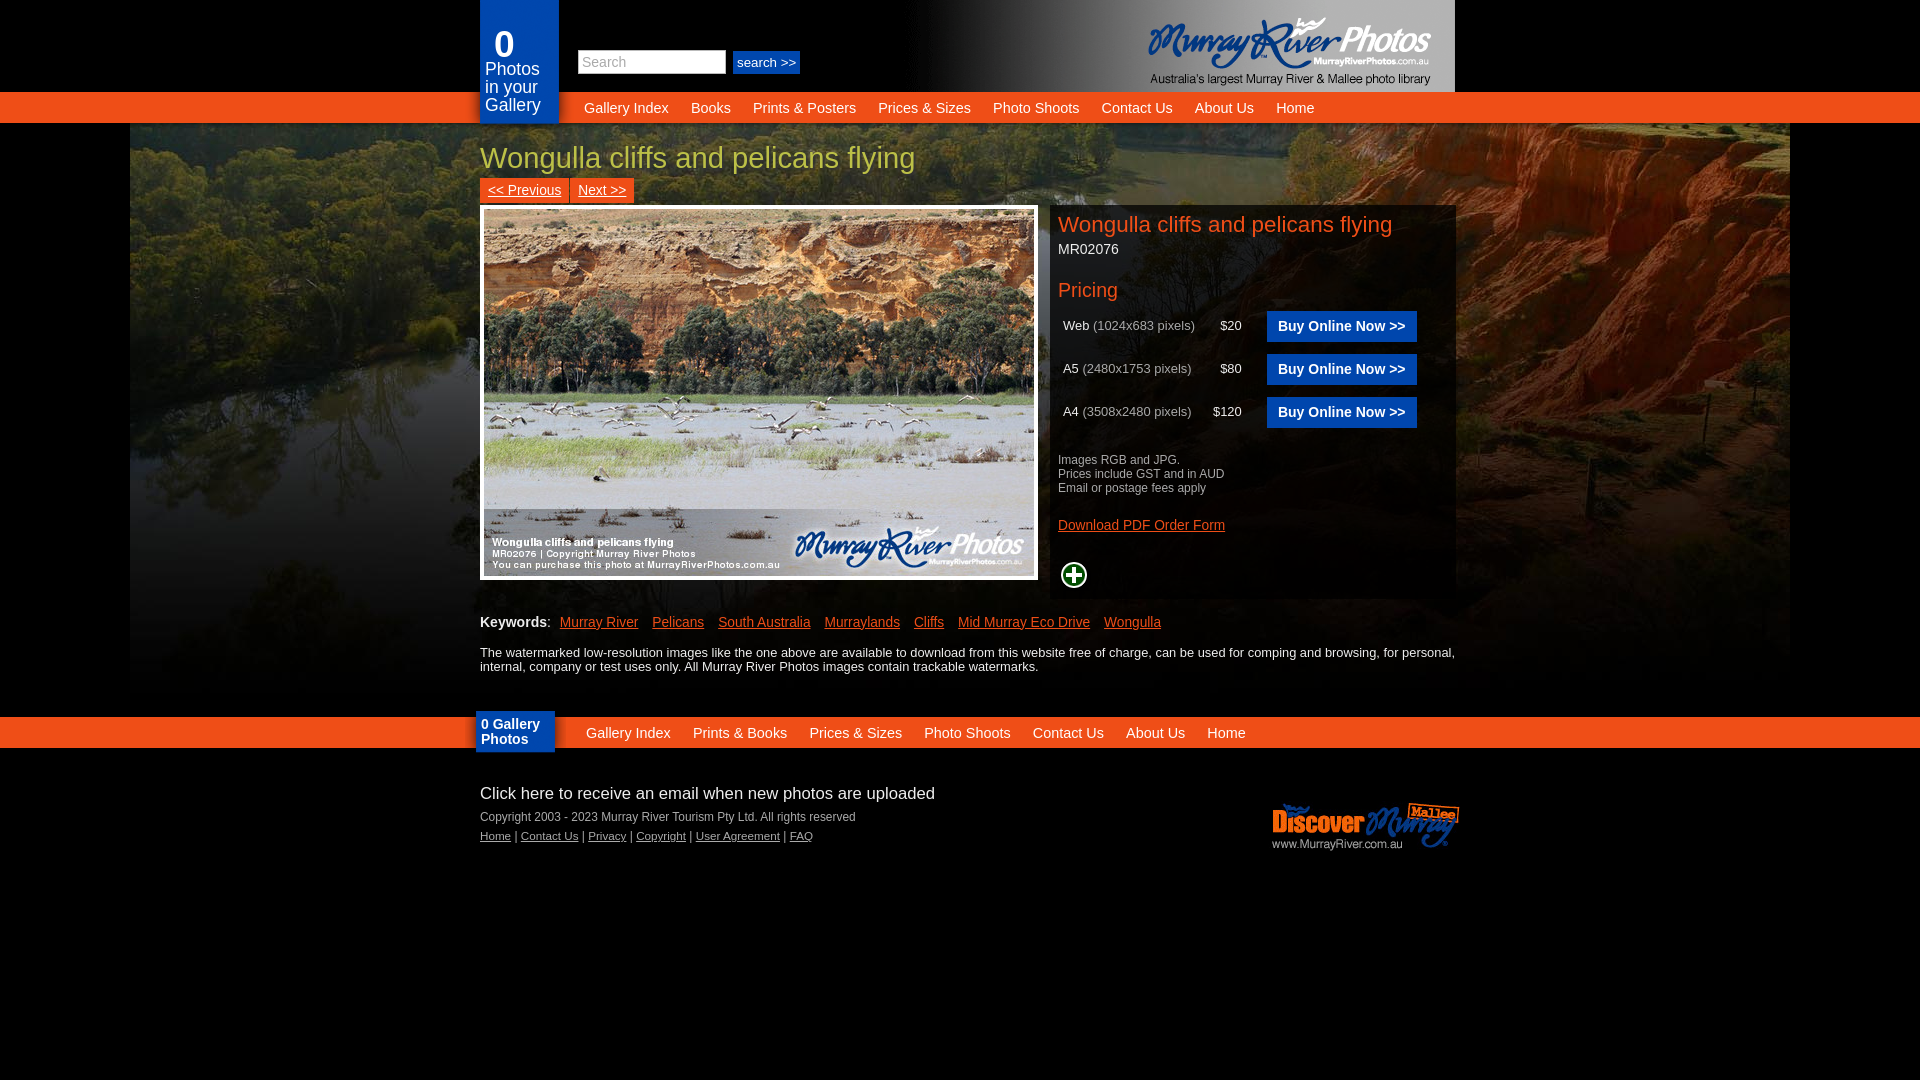  Describe the element at coordinates (1342, 369) in the screenshot. I see `Buy Online Now >>` at that location.